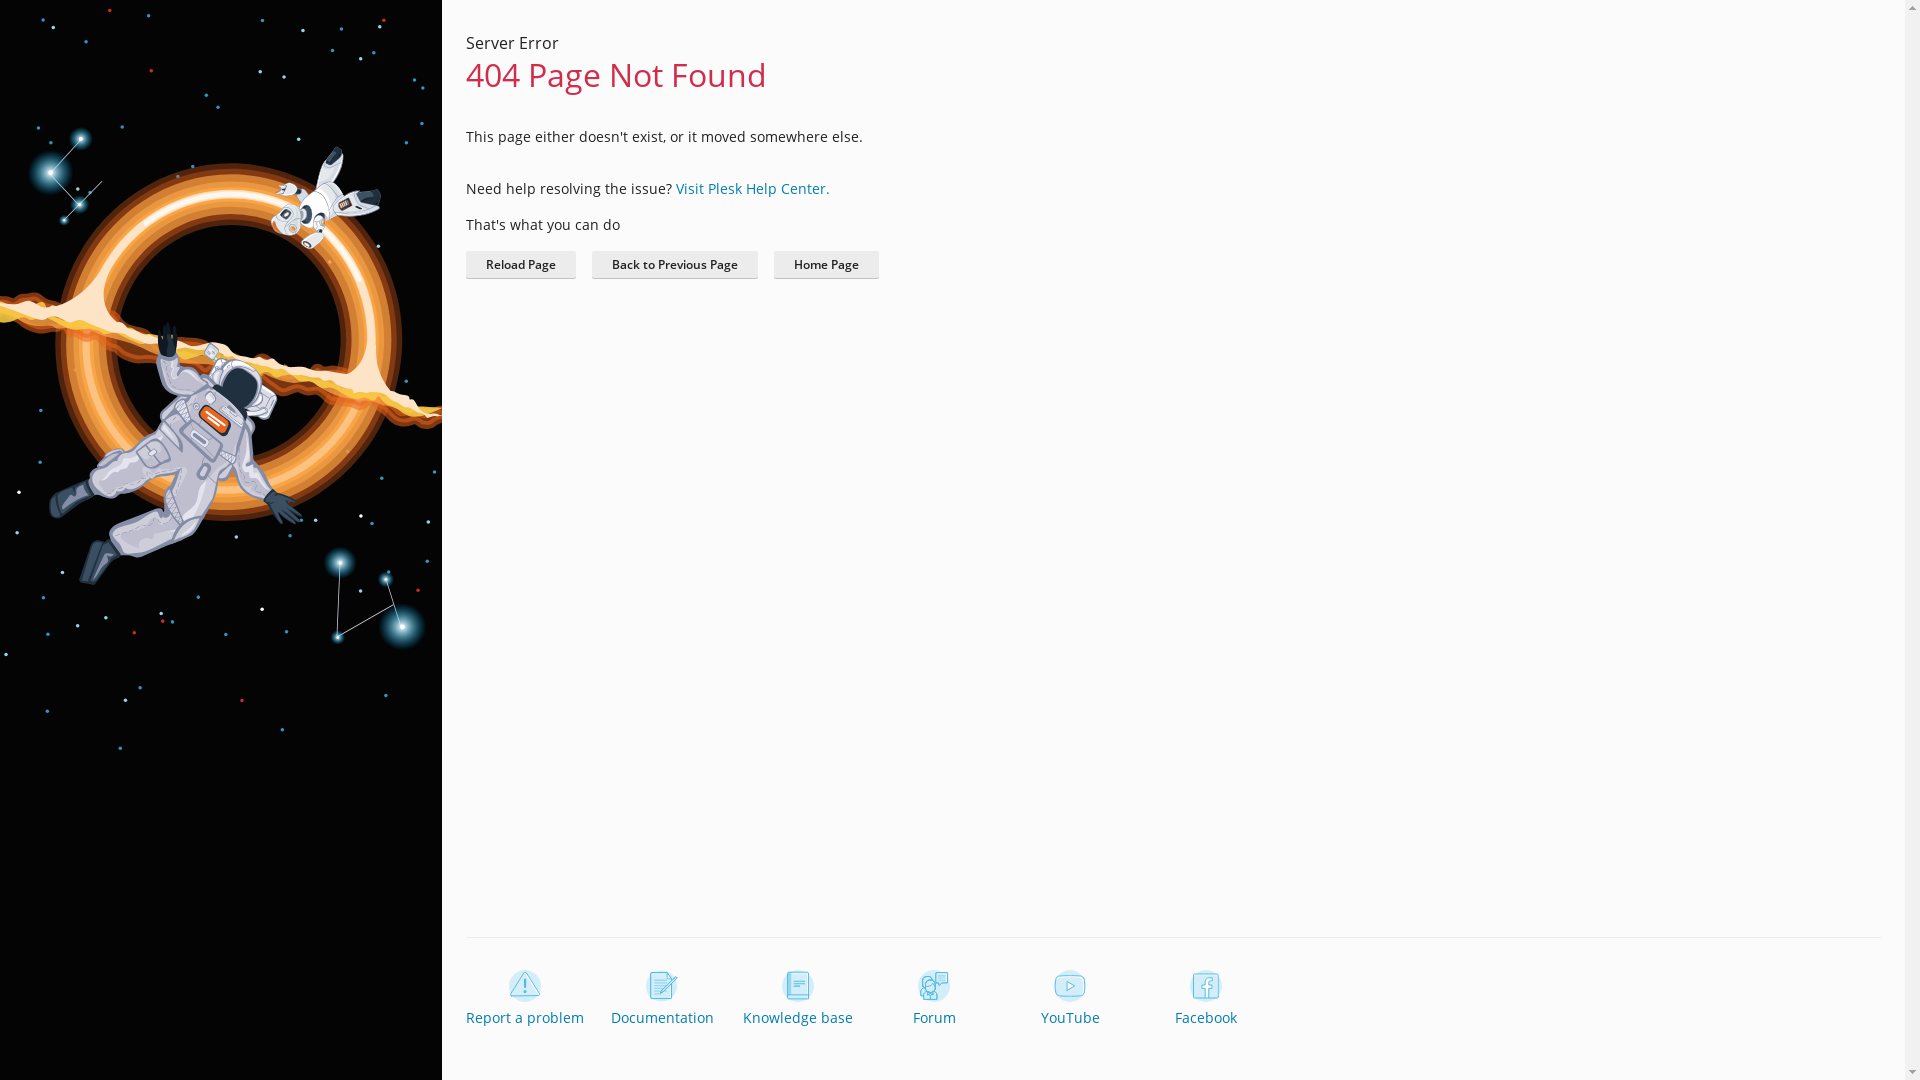  I want to click on Report a problem, so click(525, 999).